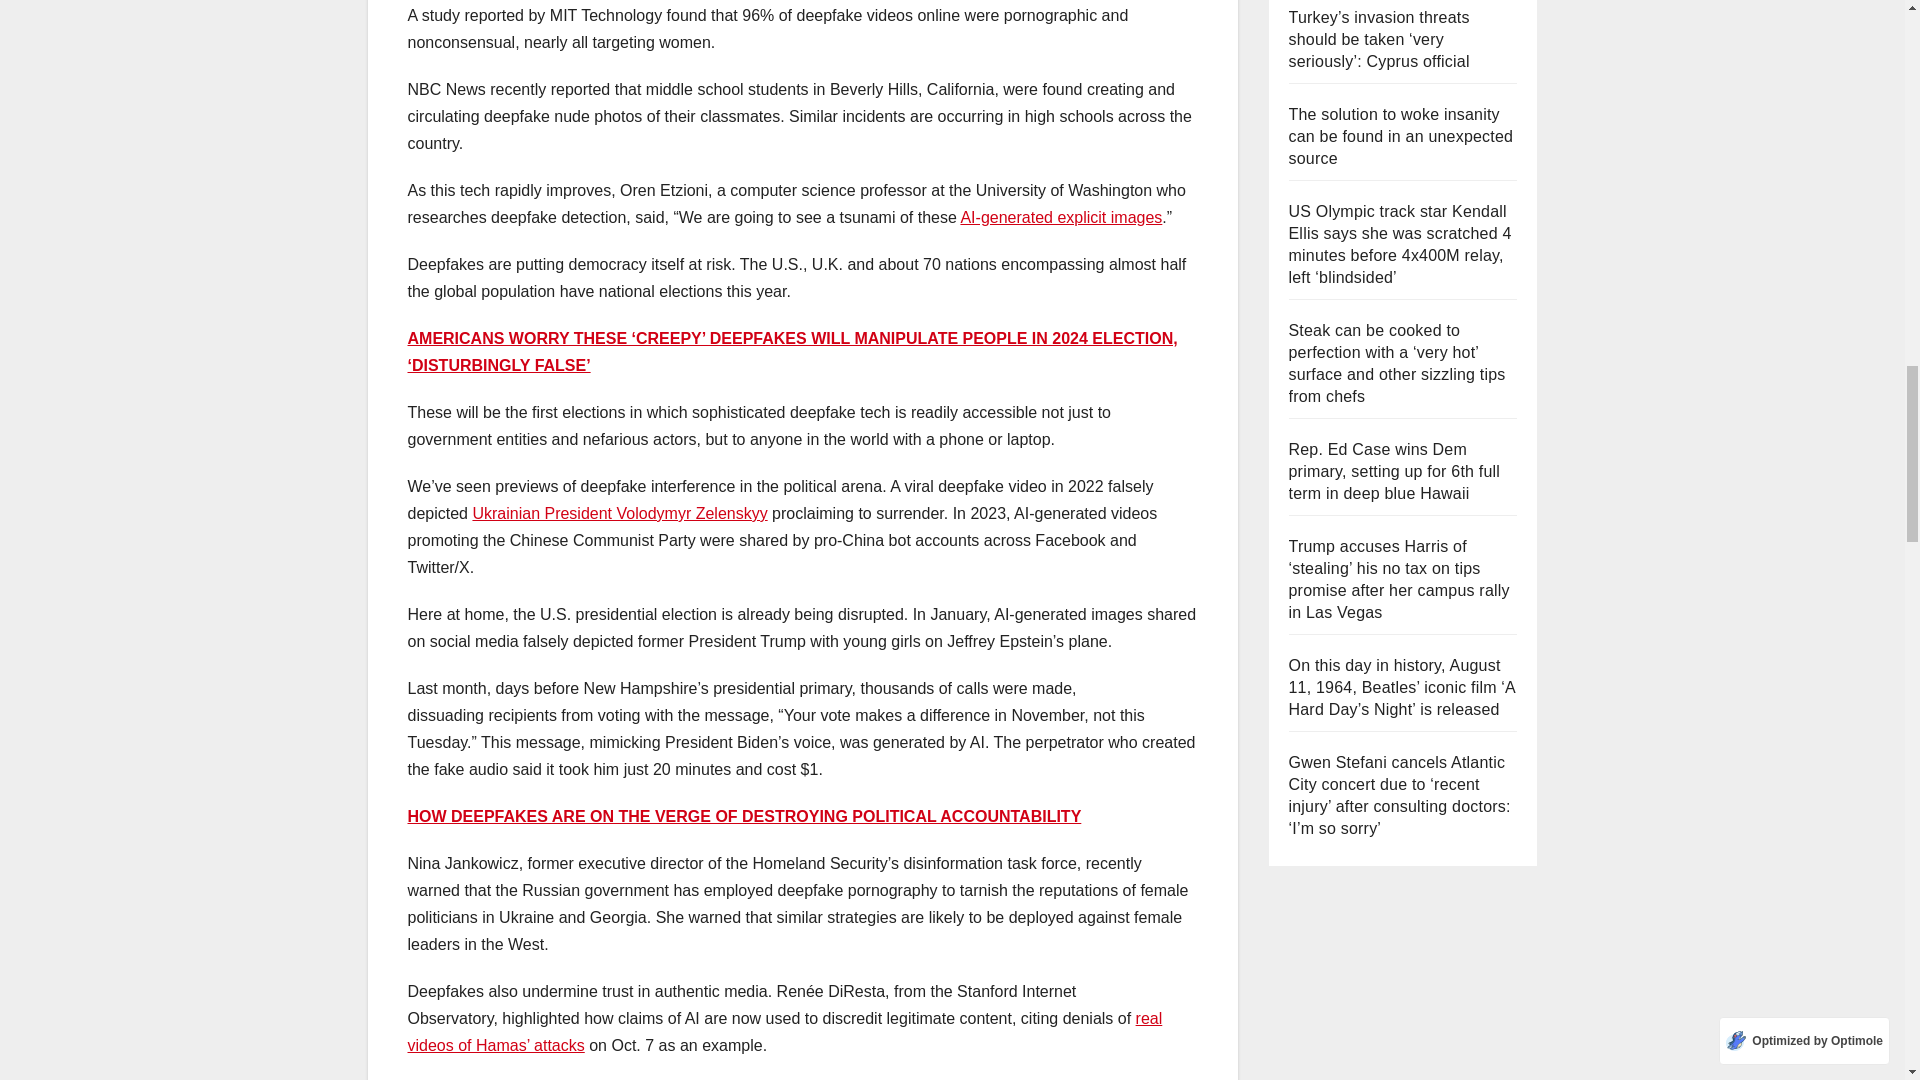 The image size is (1920, 1080). What do you see at coordinates (1060, 217) in the screenshot?
I see `AI-generated explicit images` at bounding box center [1060, 217].